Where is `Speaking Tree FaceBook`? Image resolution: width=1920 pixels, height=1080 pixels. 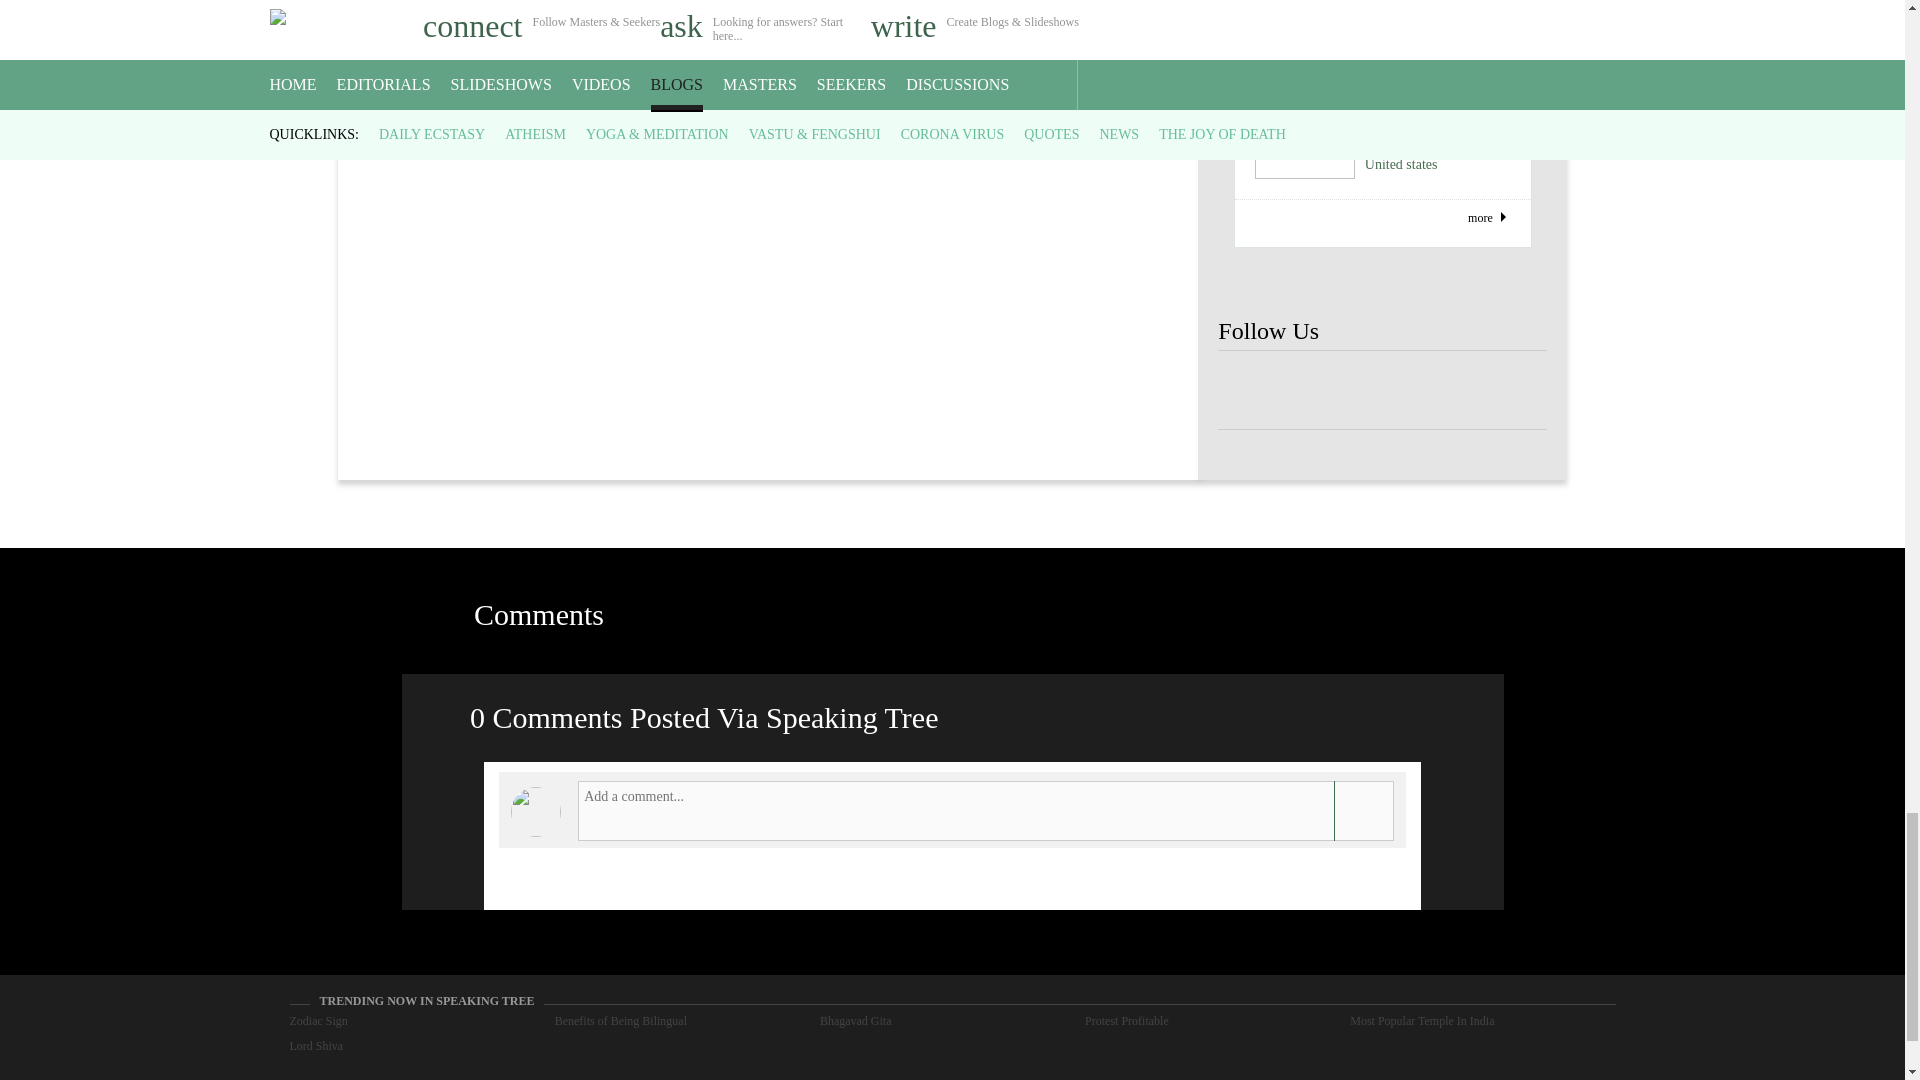
Speaking Tree FaceBook is located at coordinates (1514, 390).